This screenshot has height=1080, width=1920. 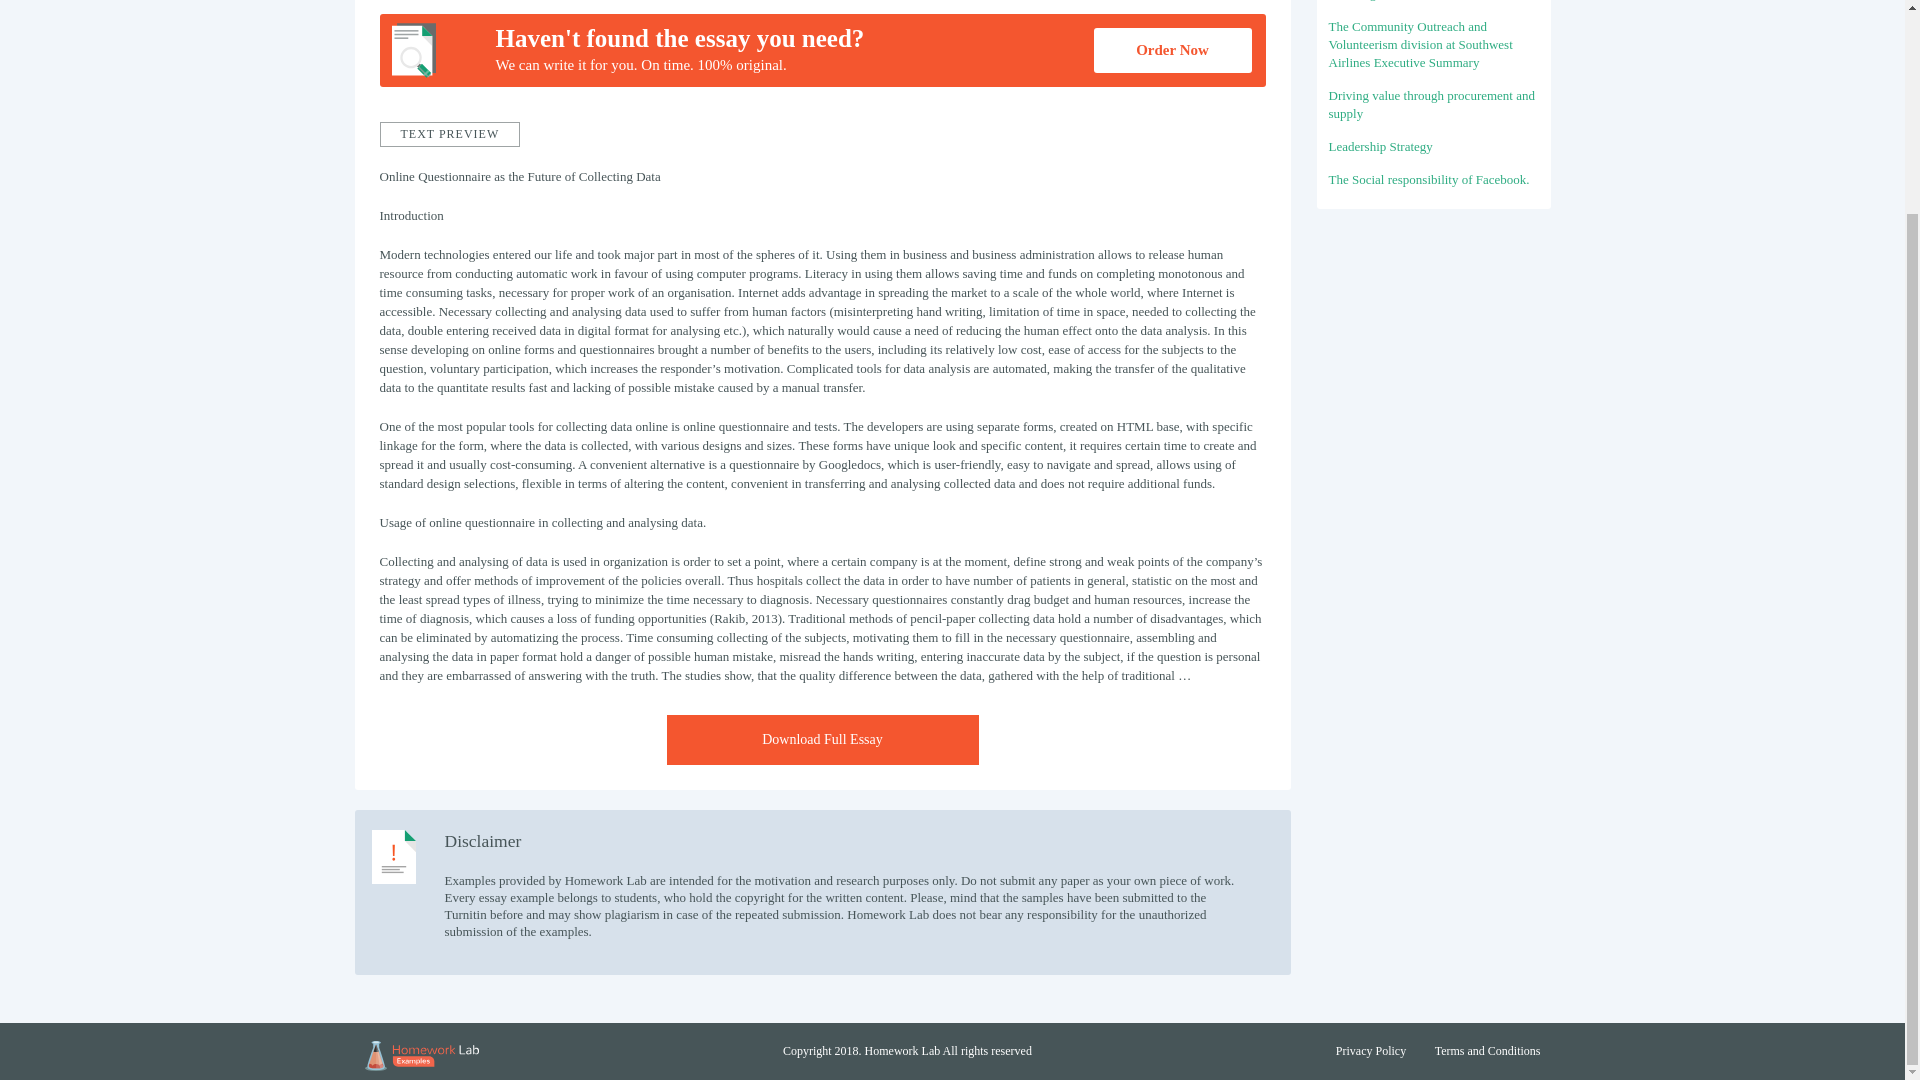 I want to click on Privacy Policy, so click(x=1370, y=1051).